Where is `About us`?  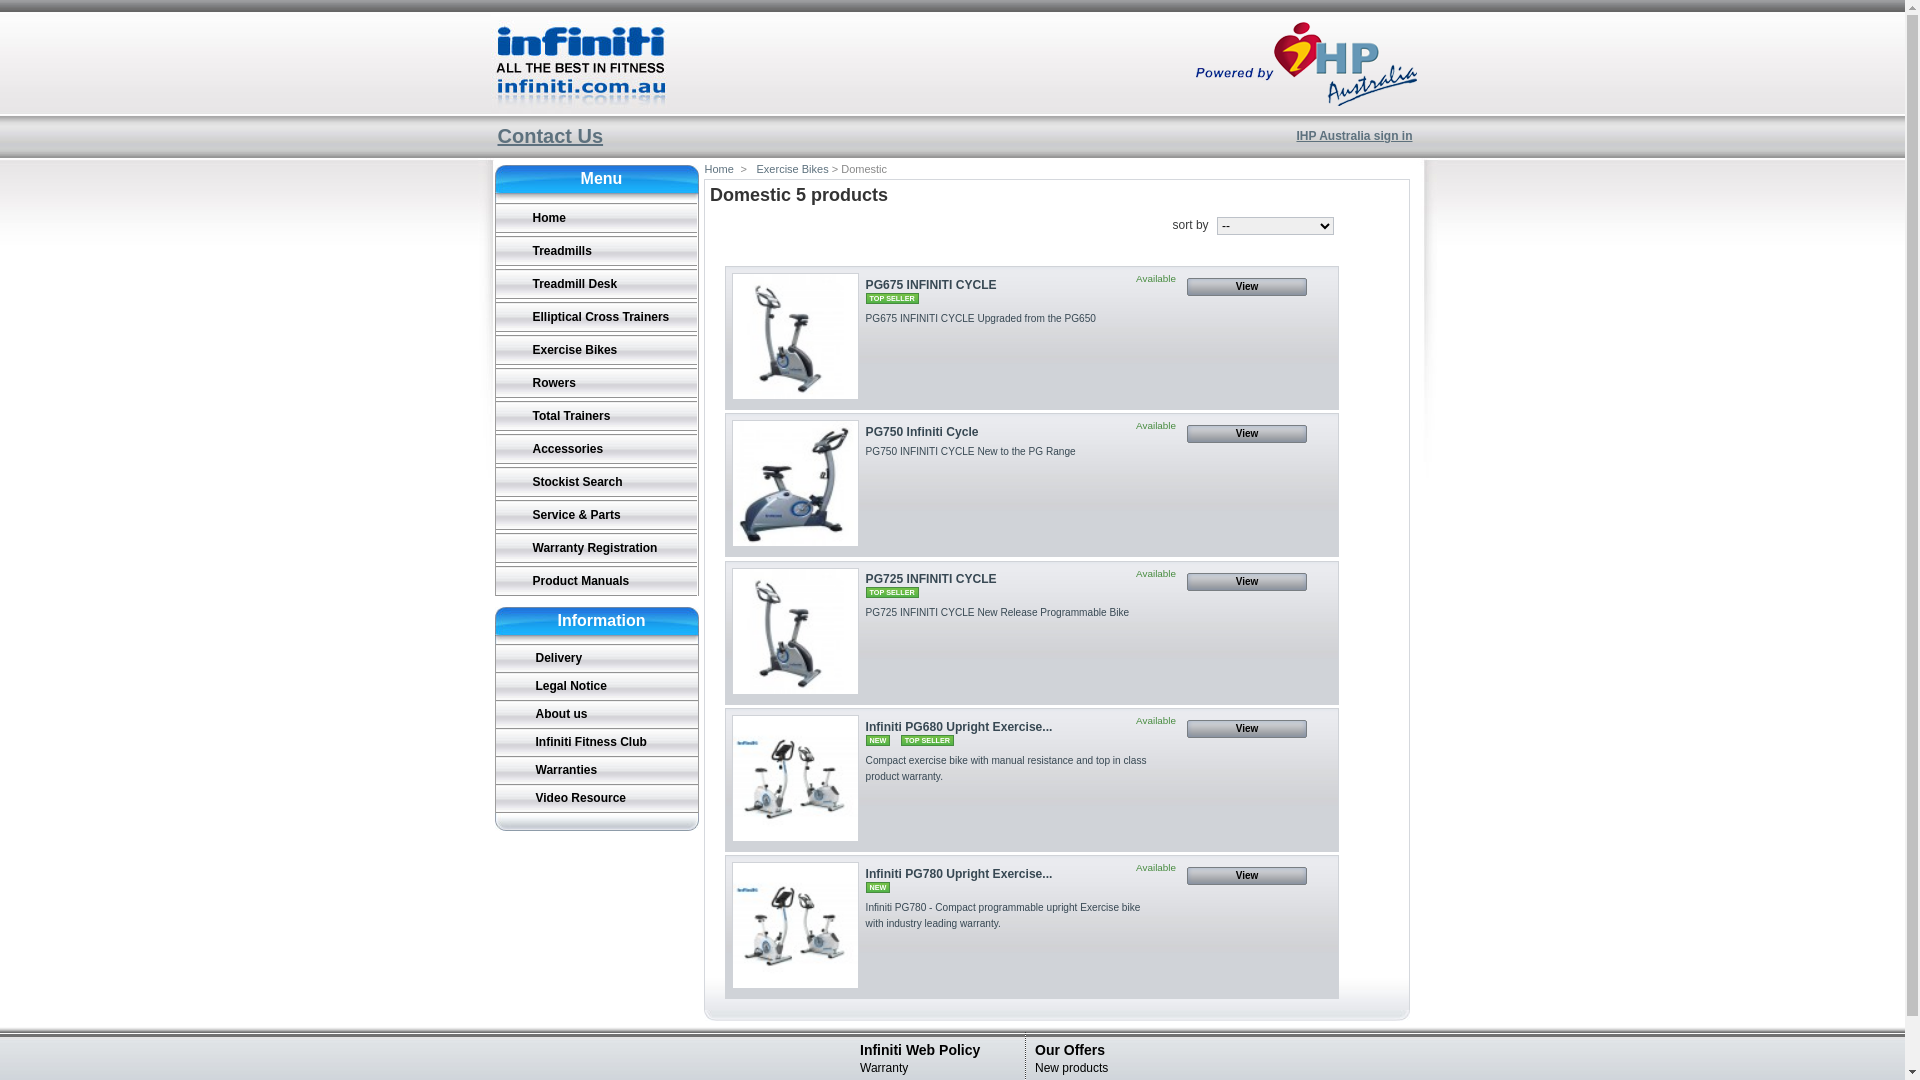 About us is located at coordinates (597, 714).